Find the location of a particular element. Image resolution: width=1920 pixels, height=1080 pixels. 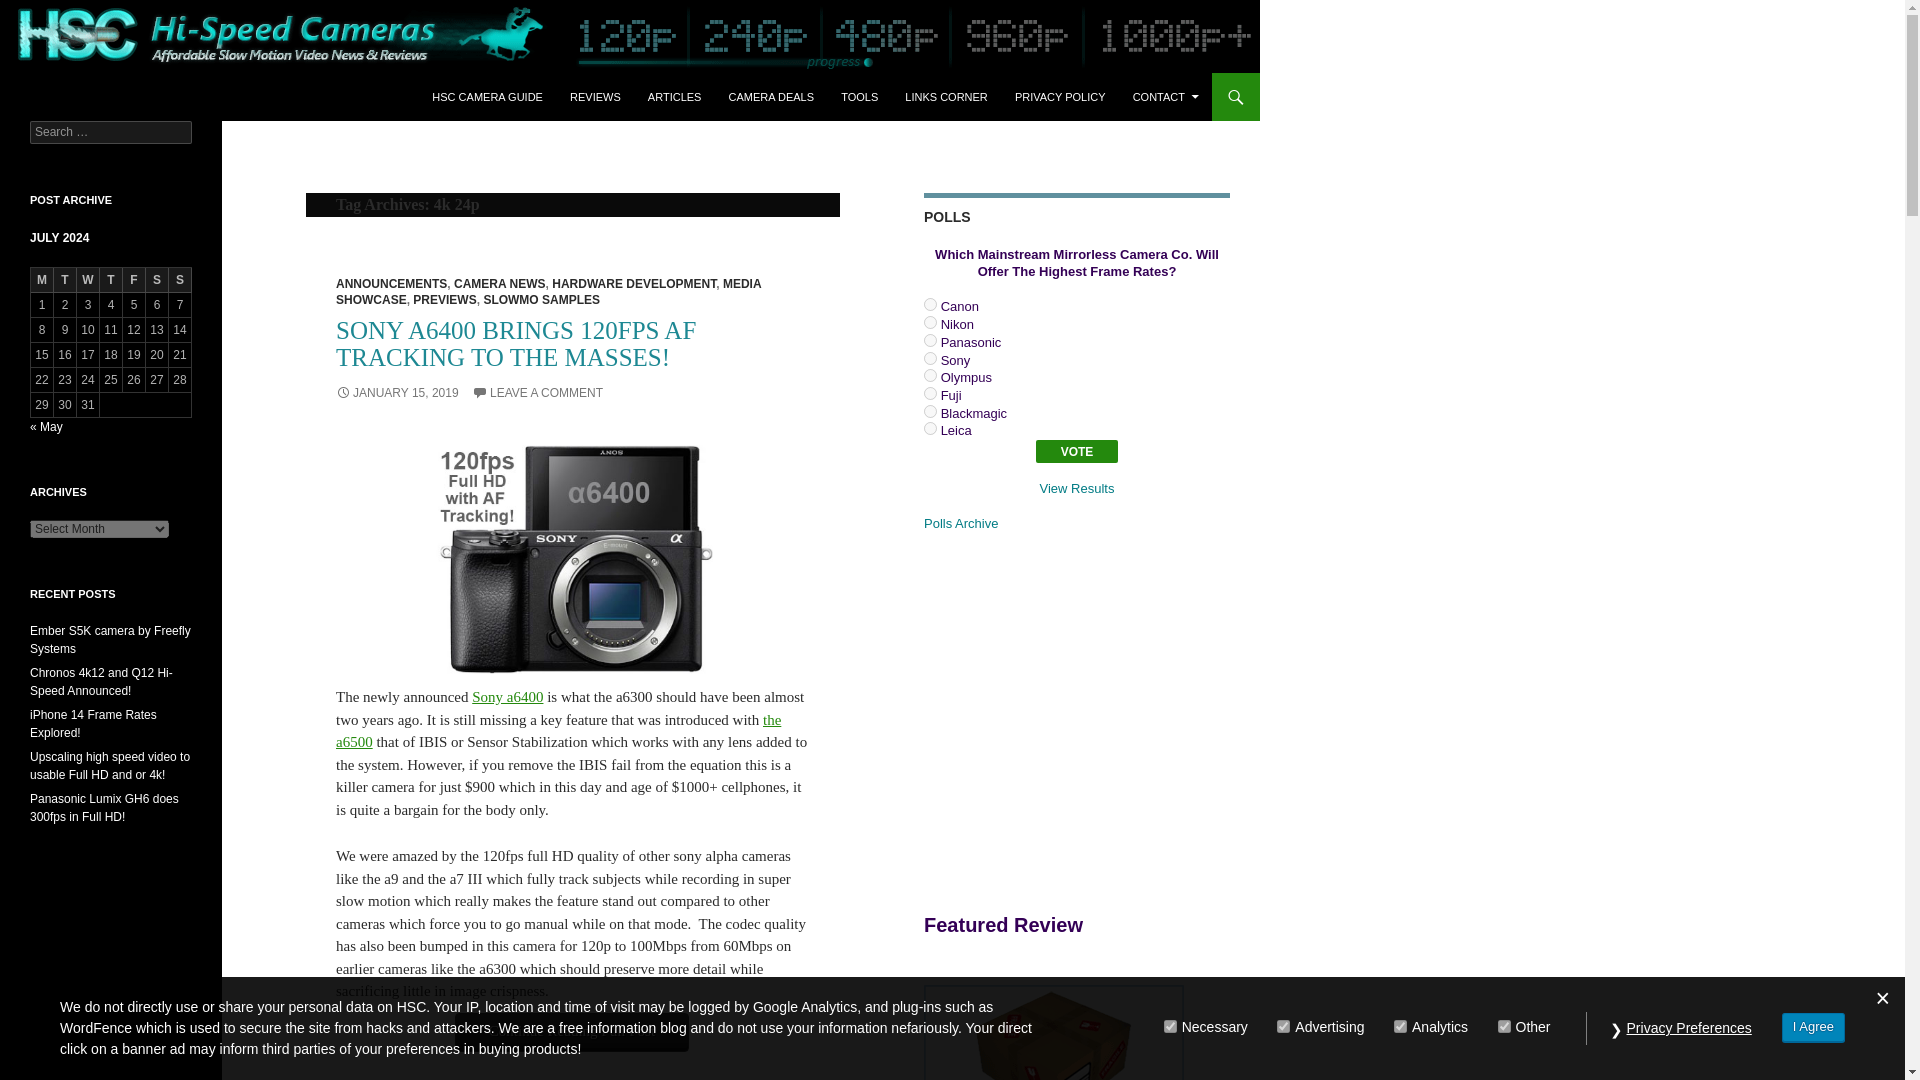

REVIEWS is located at coordinates (596, 96).